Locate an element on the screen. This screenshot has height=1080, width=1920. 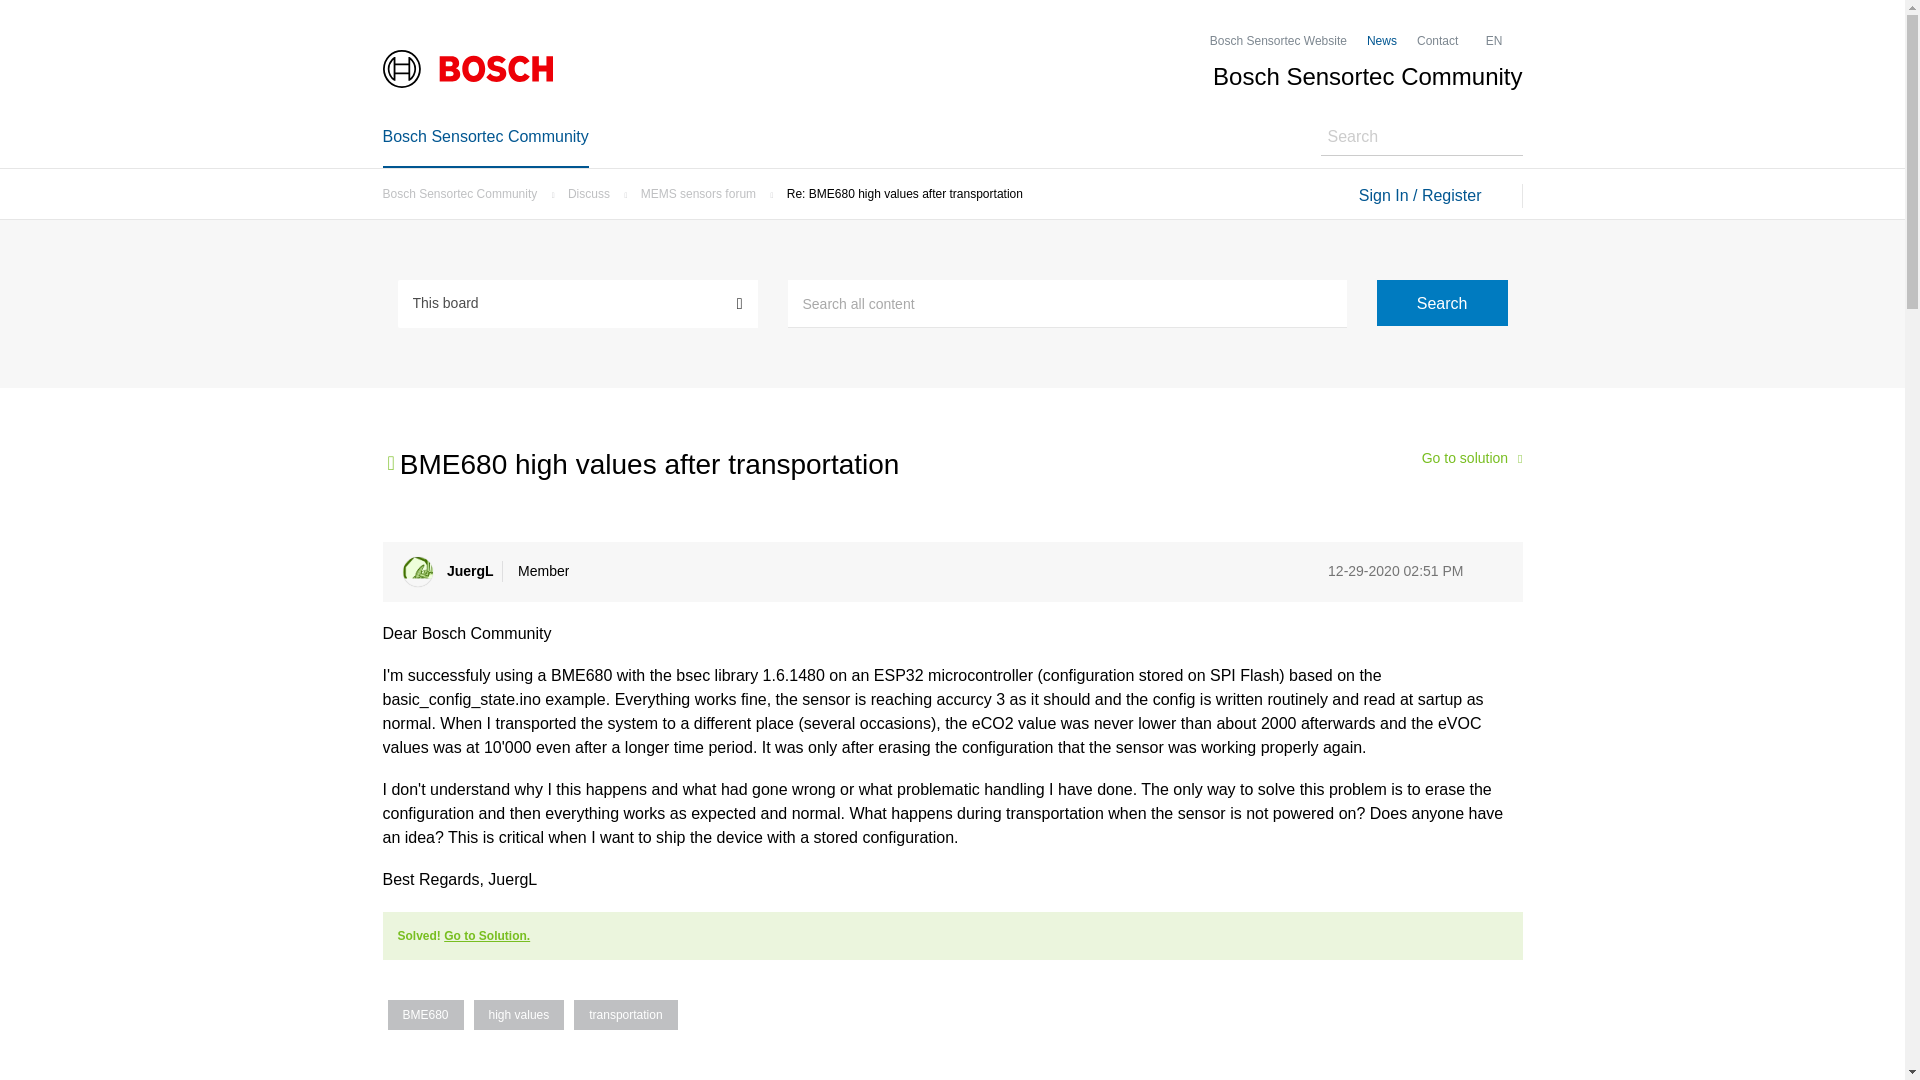
Search is located at coordinates (1067, 304).